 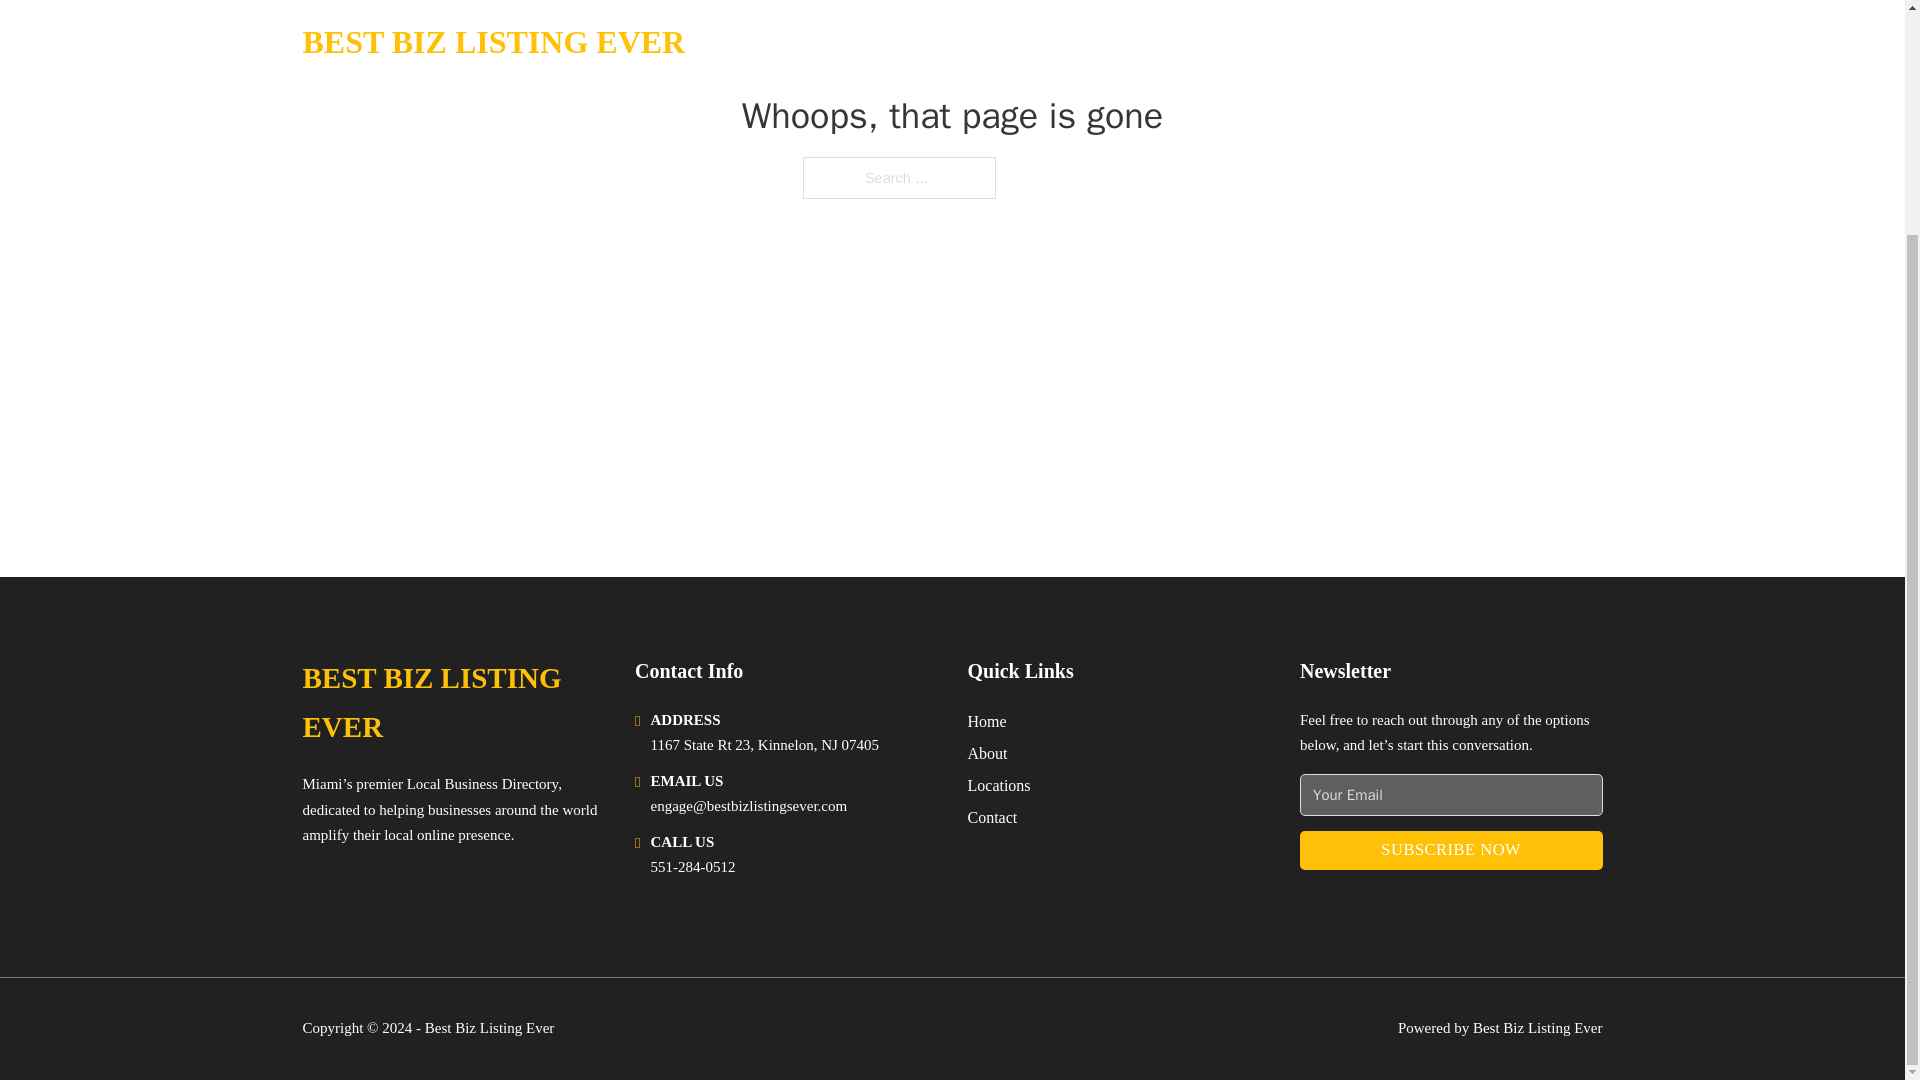 What do you see at coordinates (986, 722) in the screenshot?
I see `Home` at bounding box center [986, 722].